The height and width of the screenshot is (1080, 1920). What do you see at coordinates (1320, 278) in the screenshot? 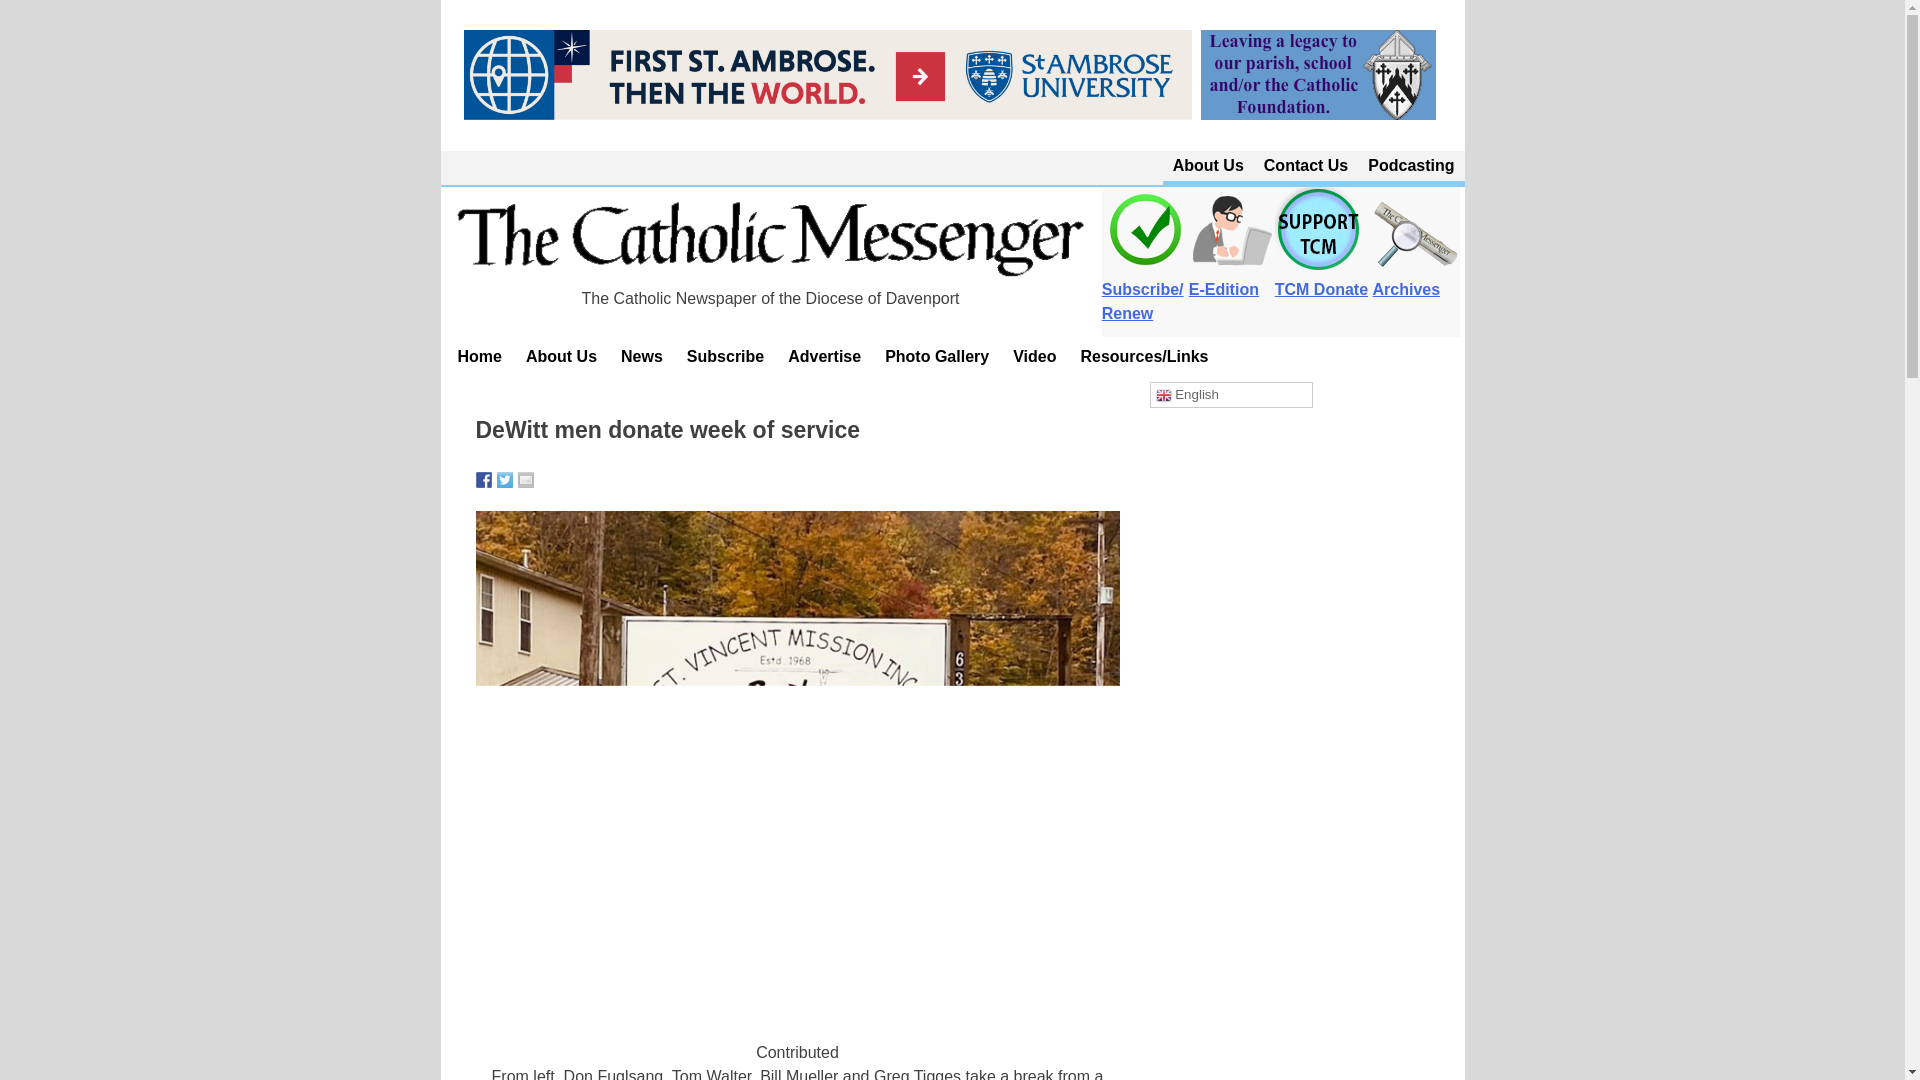
I see `TCM Donate` at bounding box center [1320, 278].